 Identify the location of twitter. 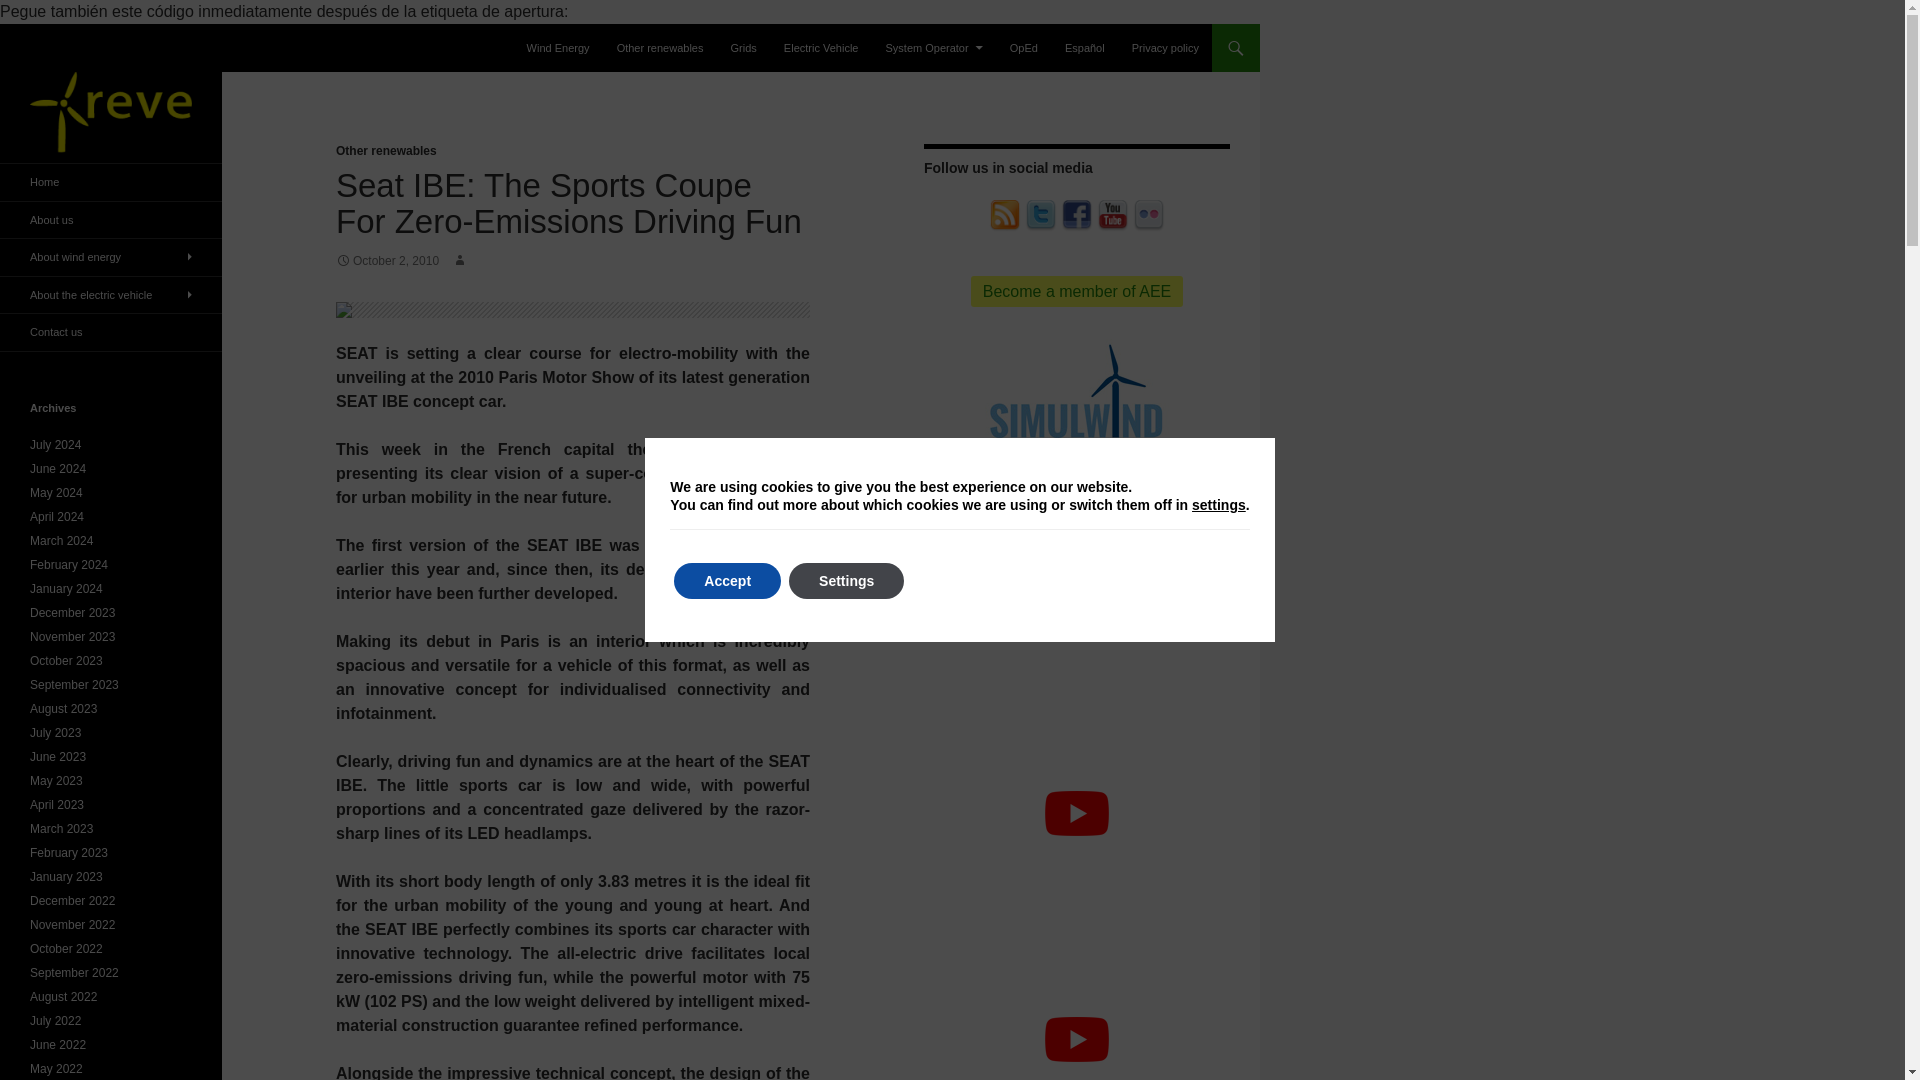
(1041, 214).